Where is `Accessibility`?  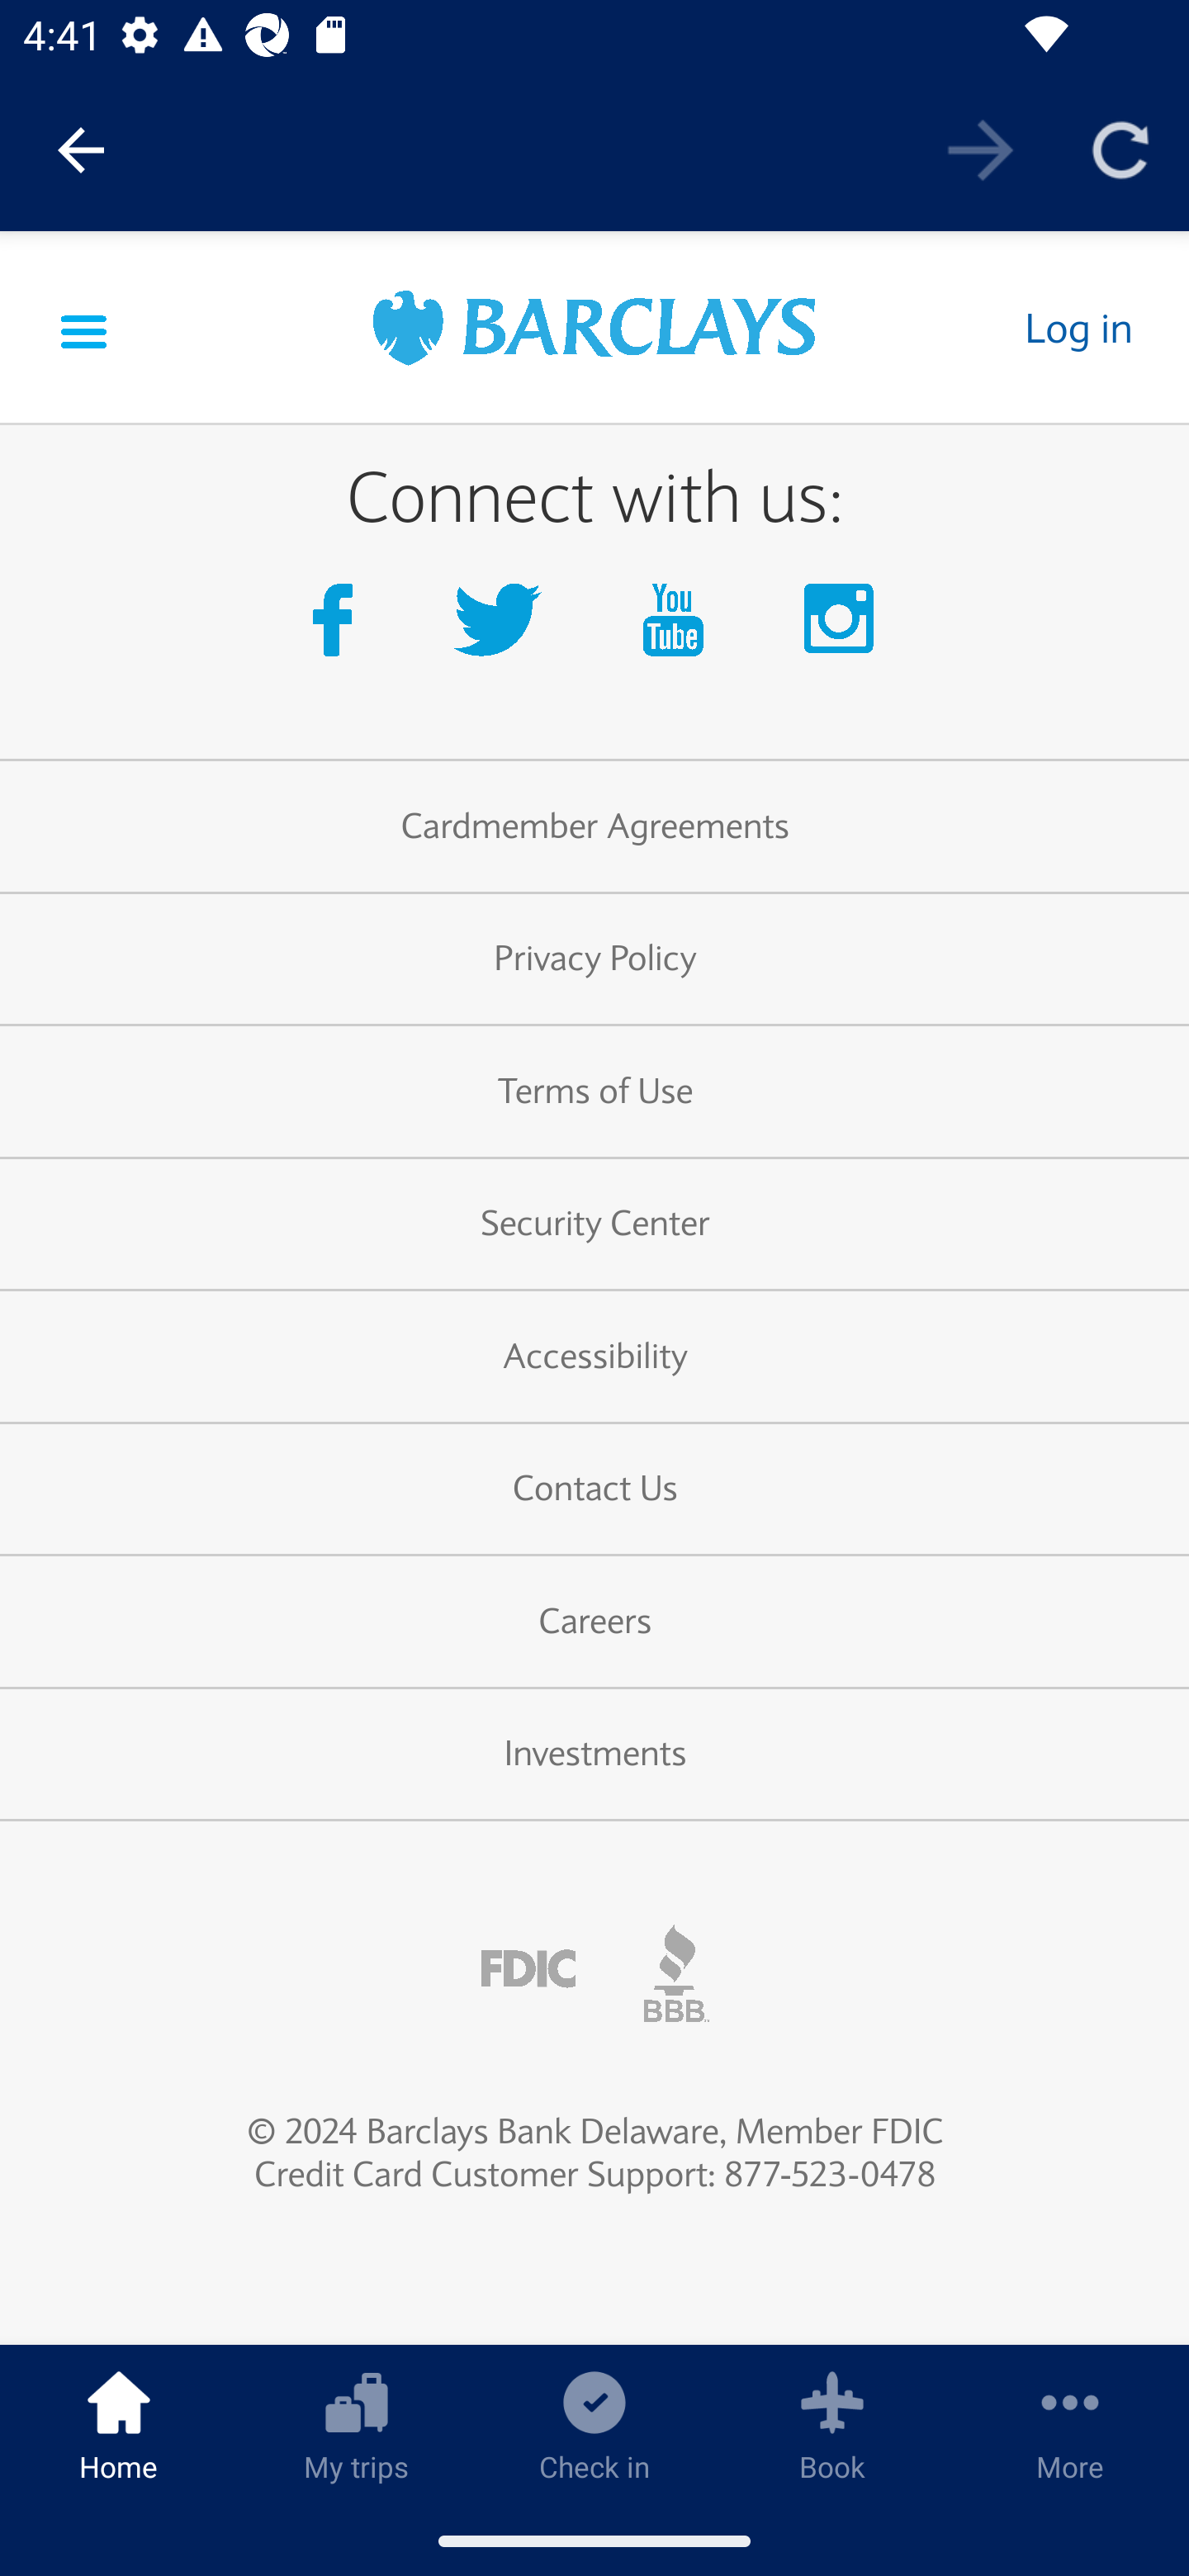
Accessibility is located at coordinates (594, 1357).